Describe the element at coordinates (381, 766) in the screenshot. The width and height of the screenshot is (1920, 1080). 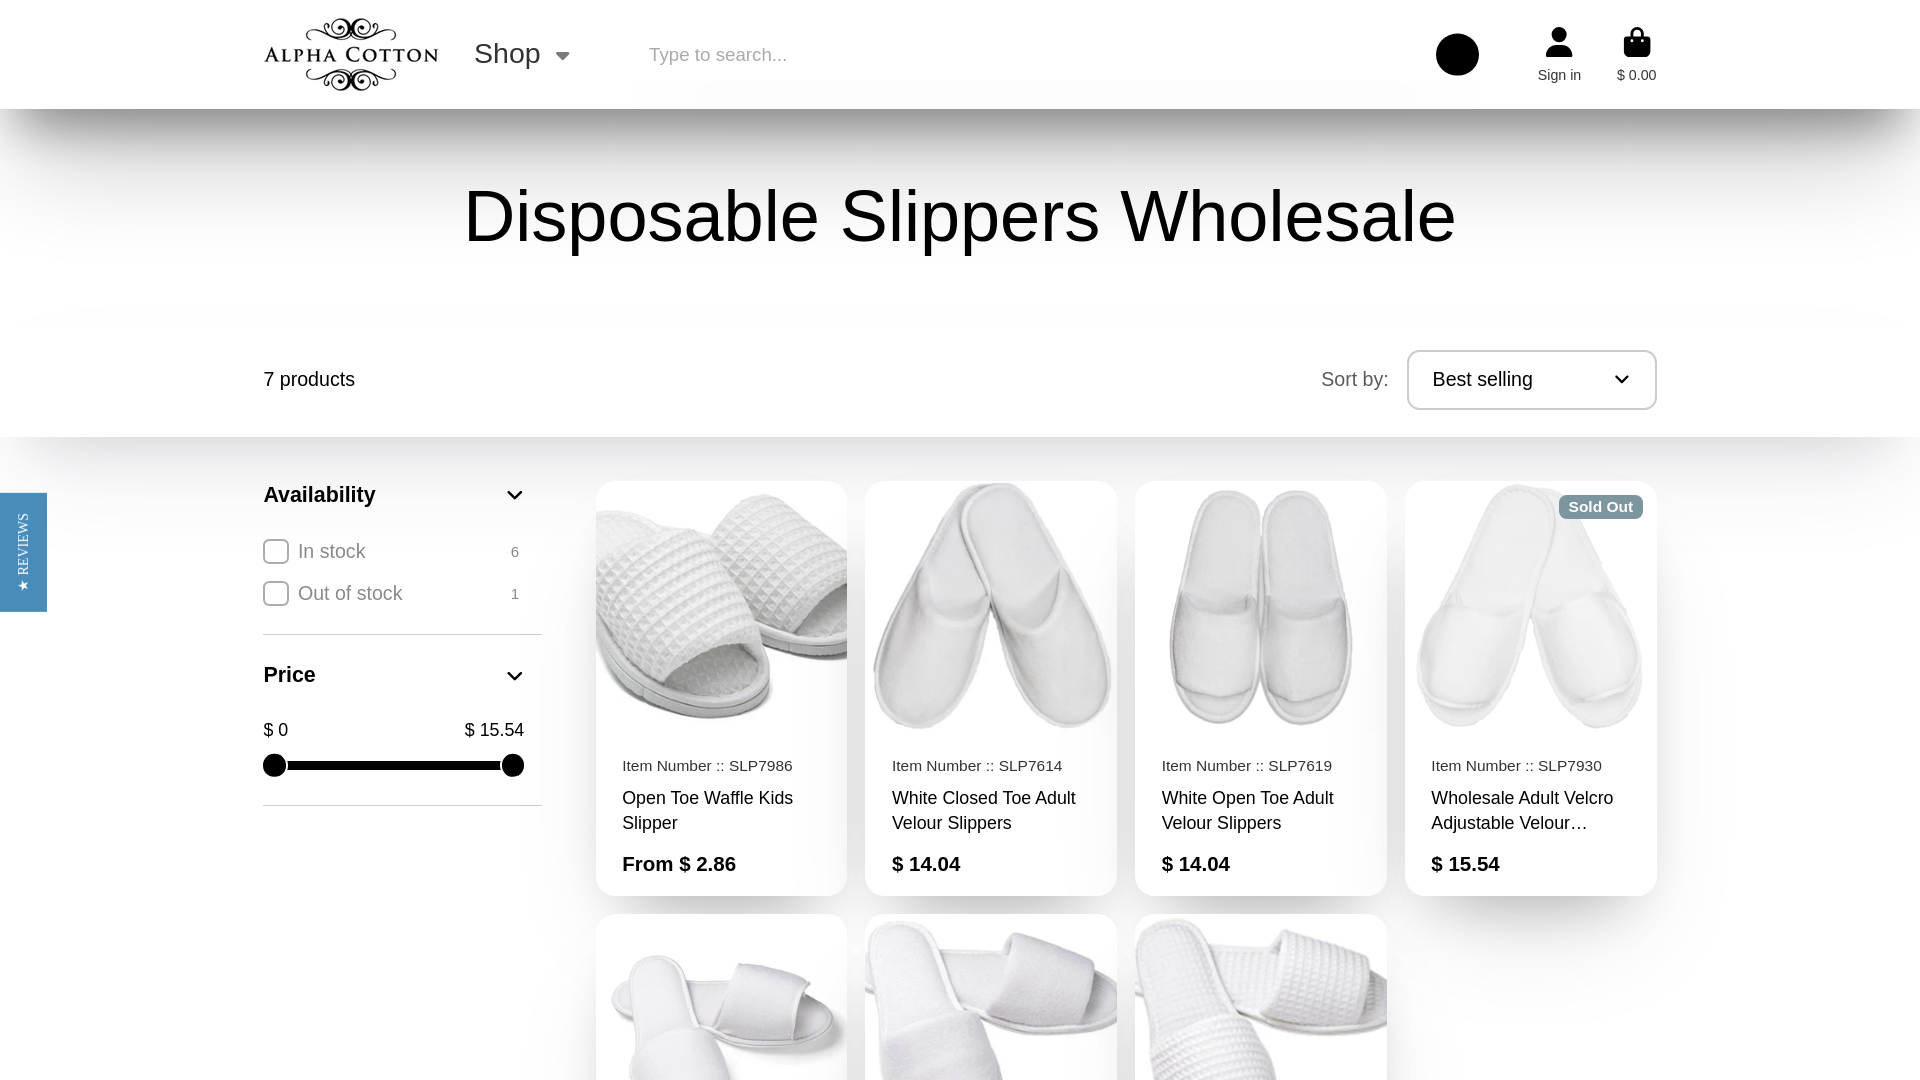
I see `0` at that location.